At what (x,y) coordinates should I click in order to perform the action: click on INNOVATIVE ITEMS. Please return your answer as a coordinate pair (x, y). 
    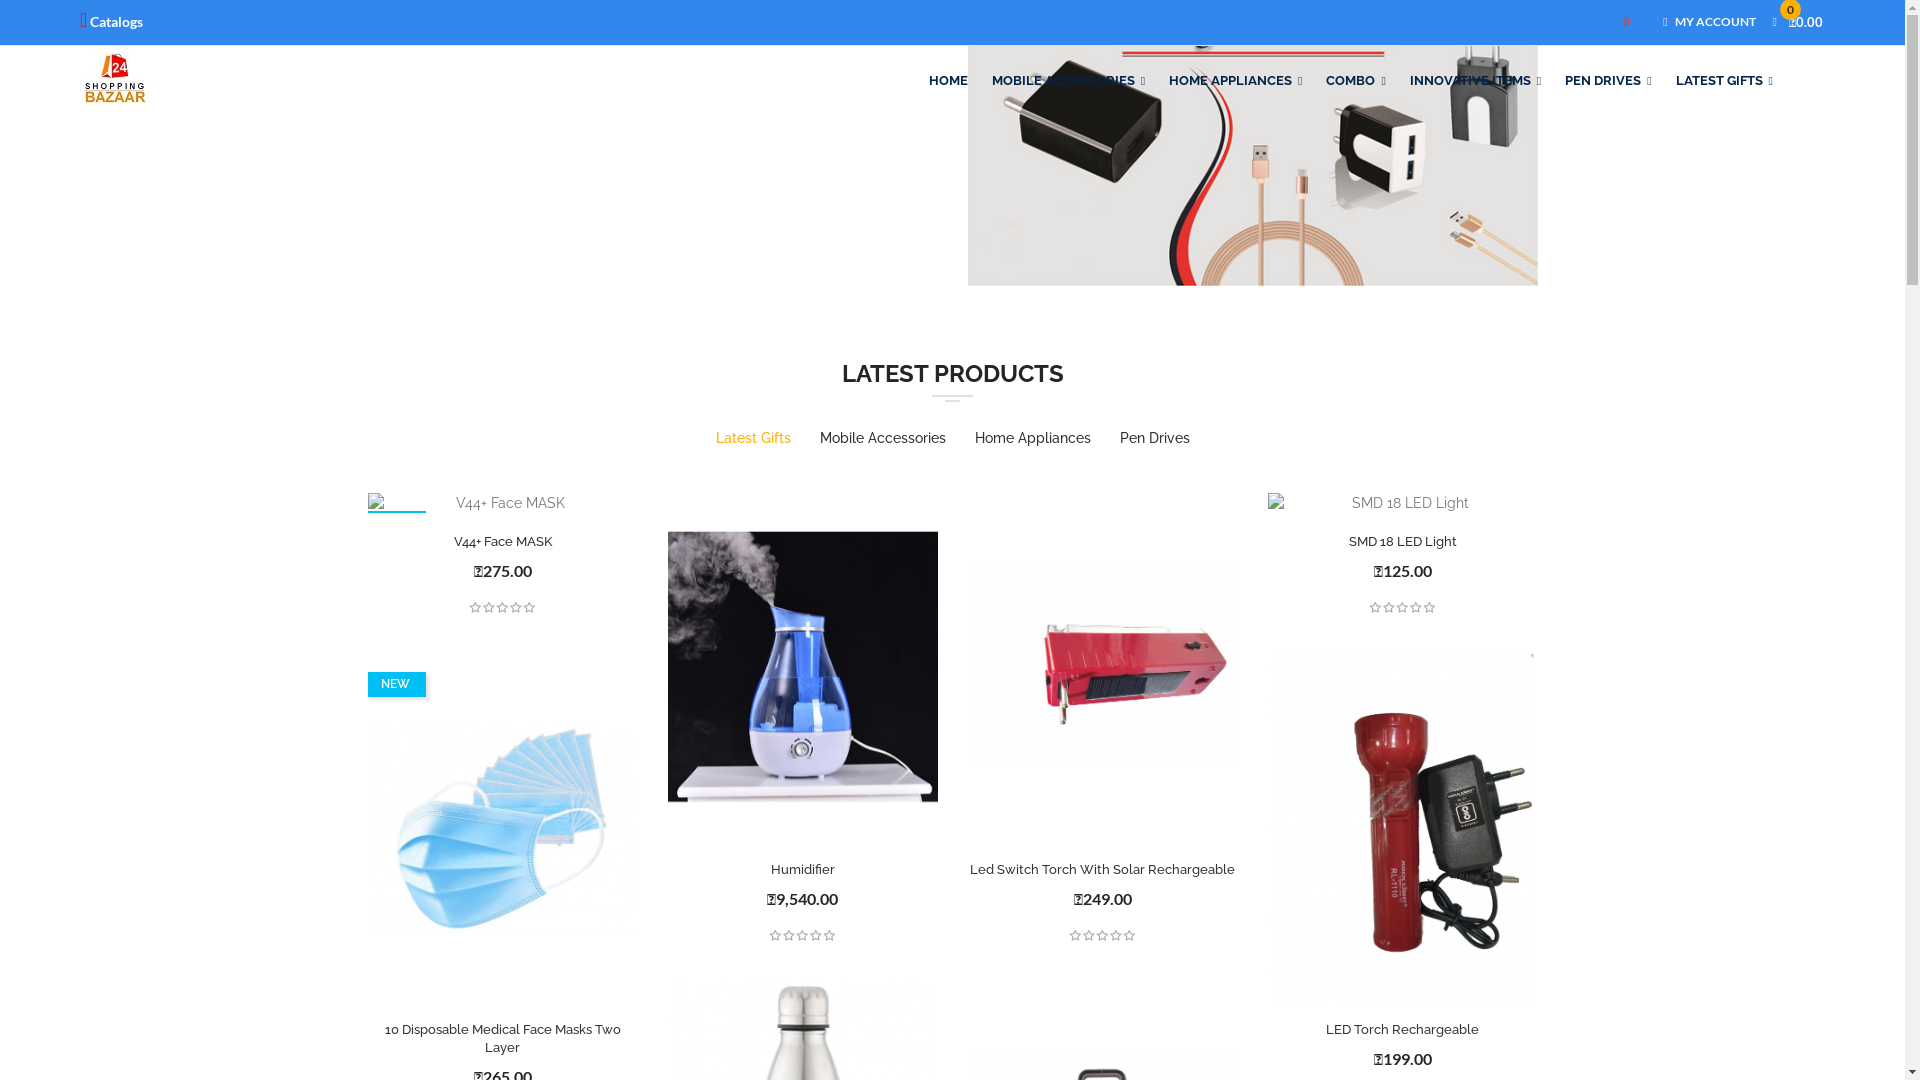
    Looking at the image, I should click on (1476, 81).